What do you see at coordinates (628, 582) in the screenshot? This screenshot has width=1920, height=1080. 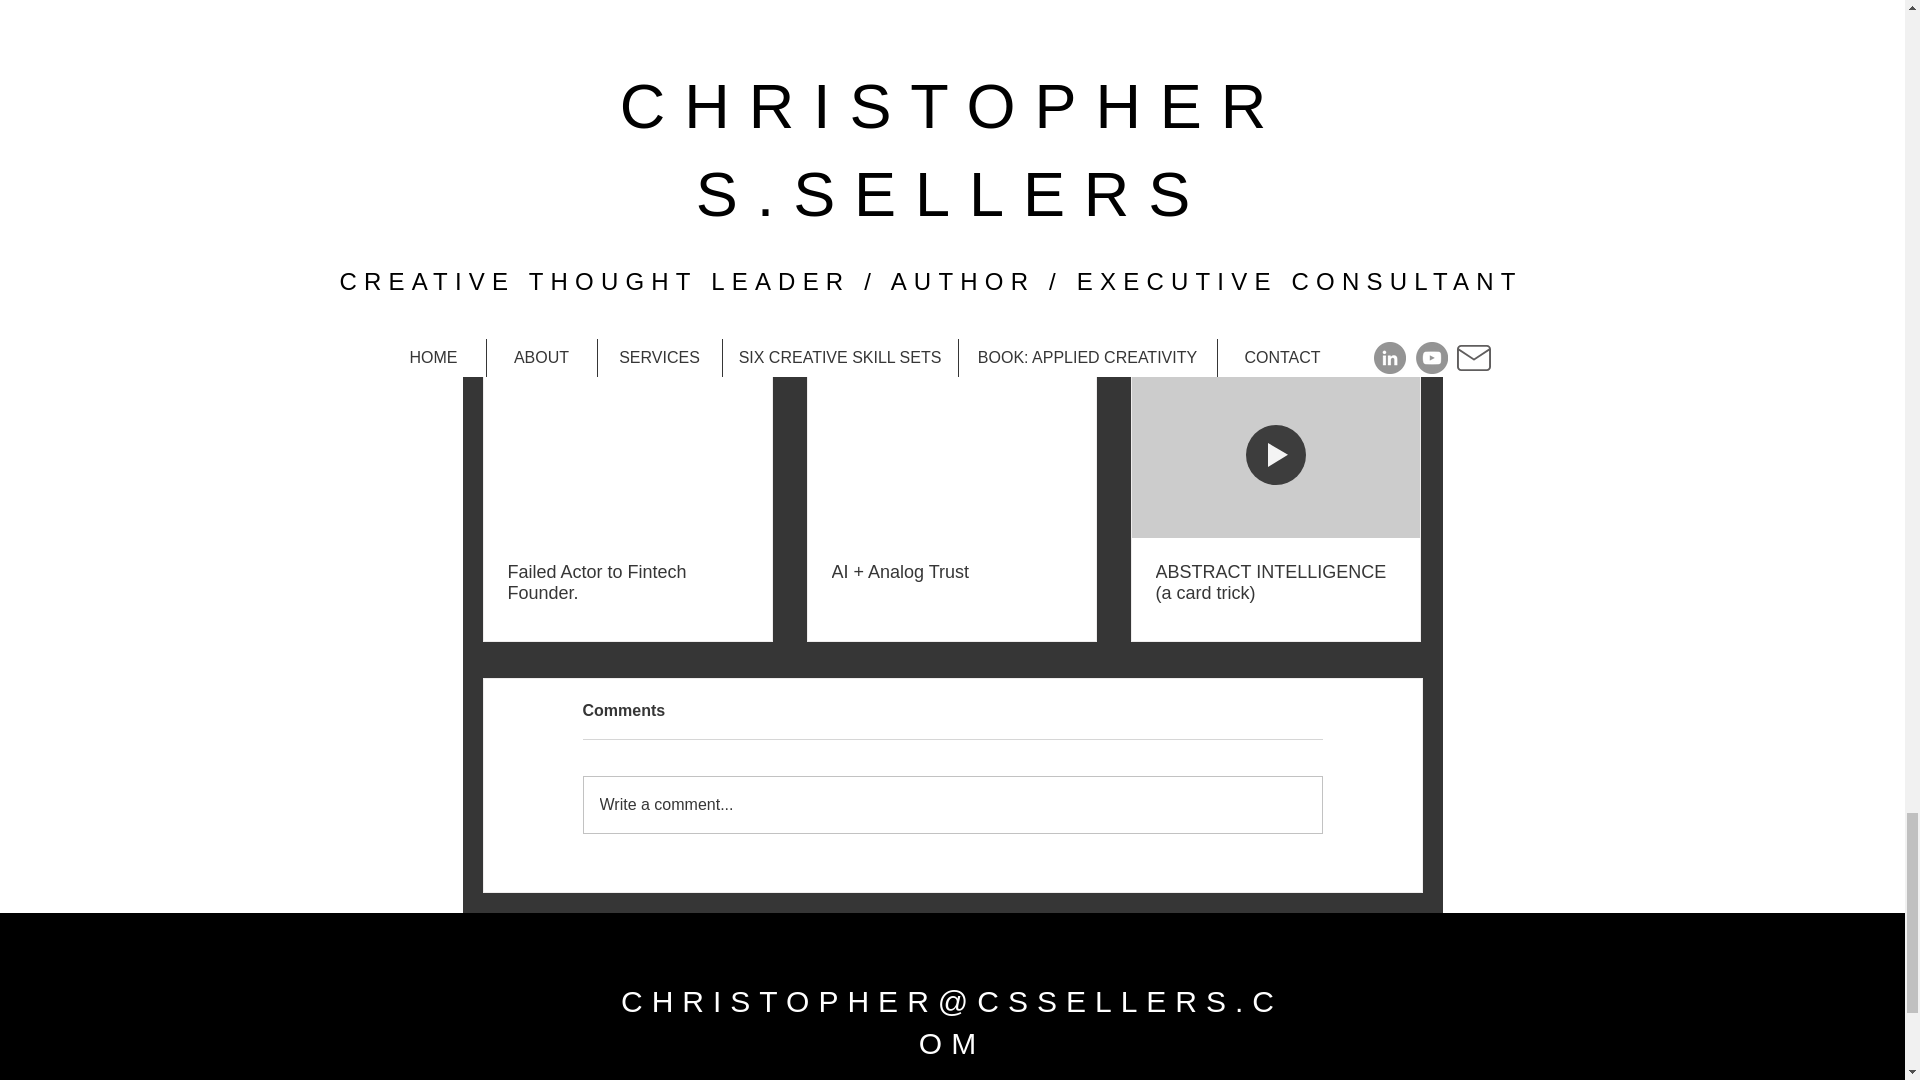 I see `Failed Actor to Fintech Founder.` at bounding box center [628, 582].